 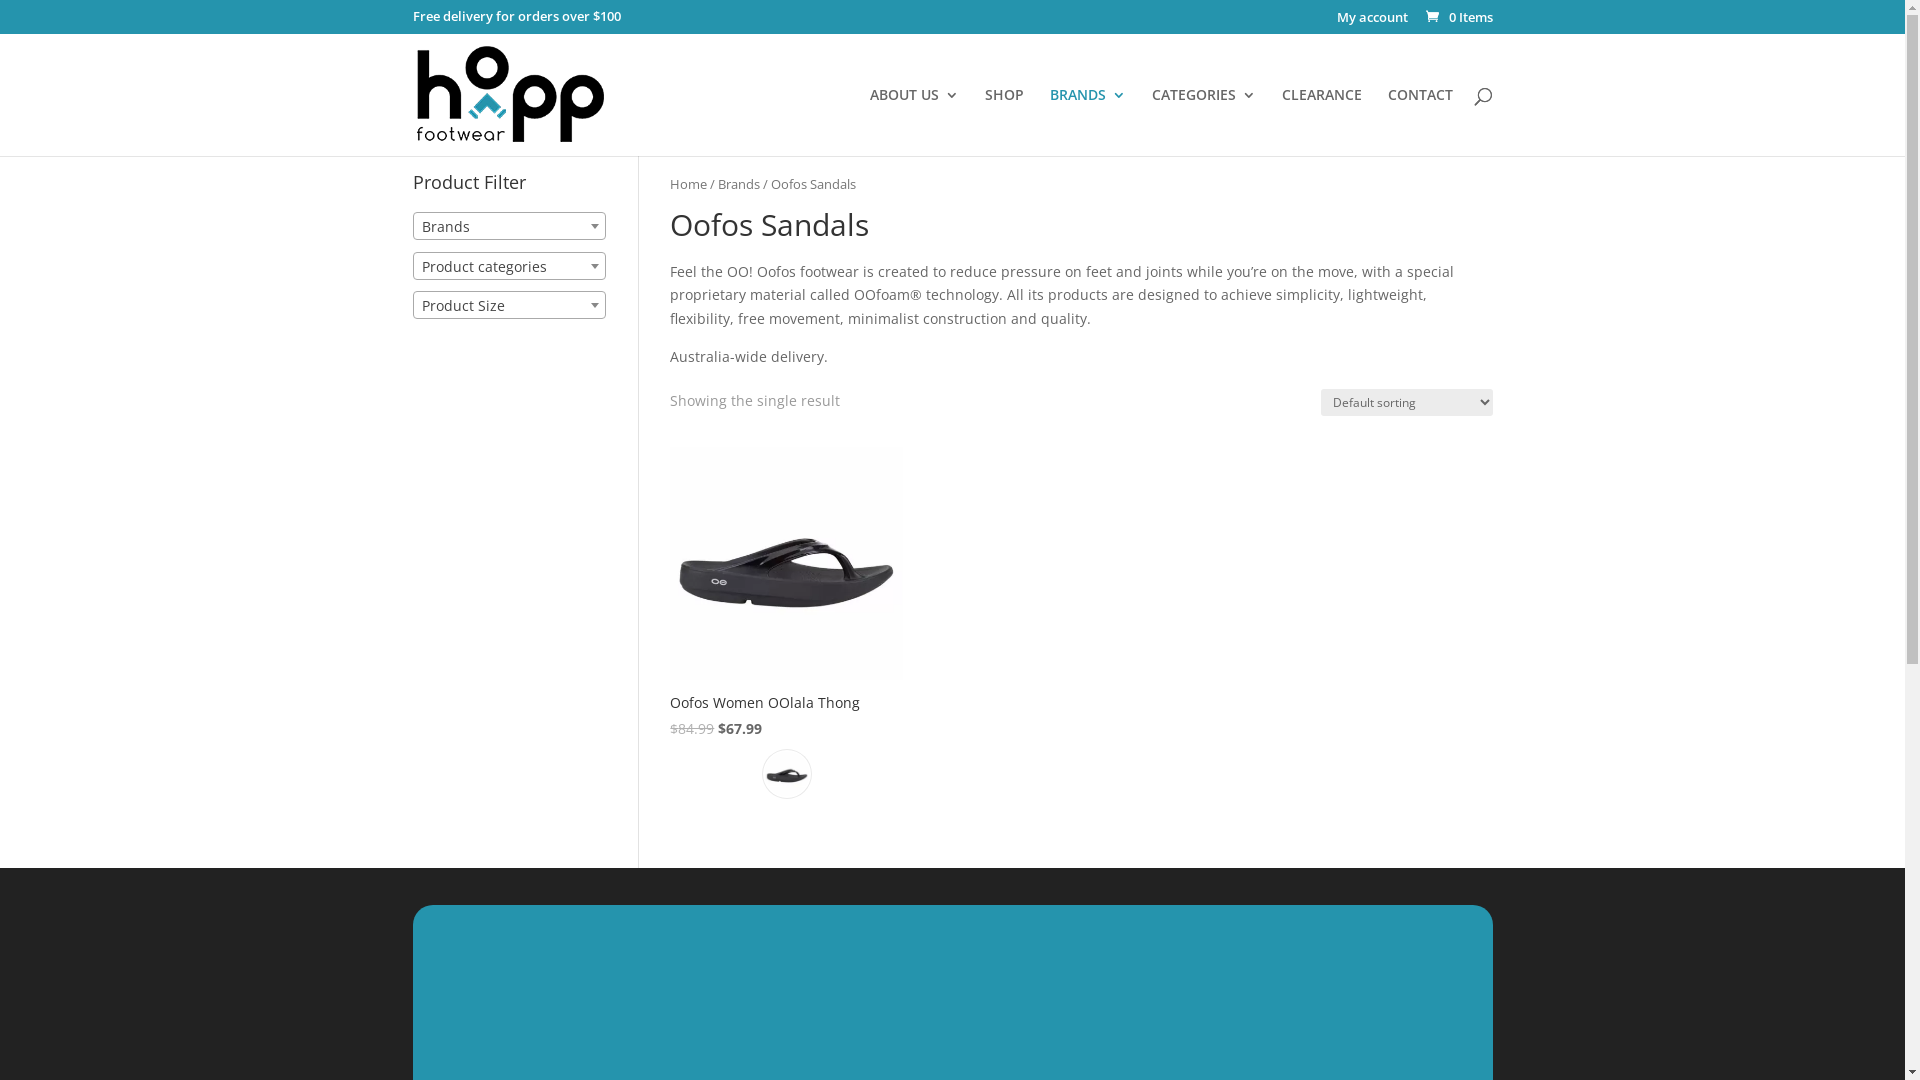 What do you see at coordinates (1204, 122) in the screenshot?
I see `CATEGORIES` at bounding box center [1204, 122].